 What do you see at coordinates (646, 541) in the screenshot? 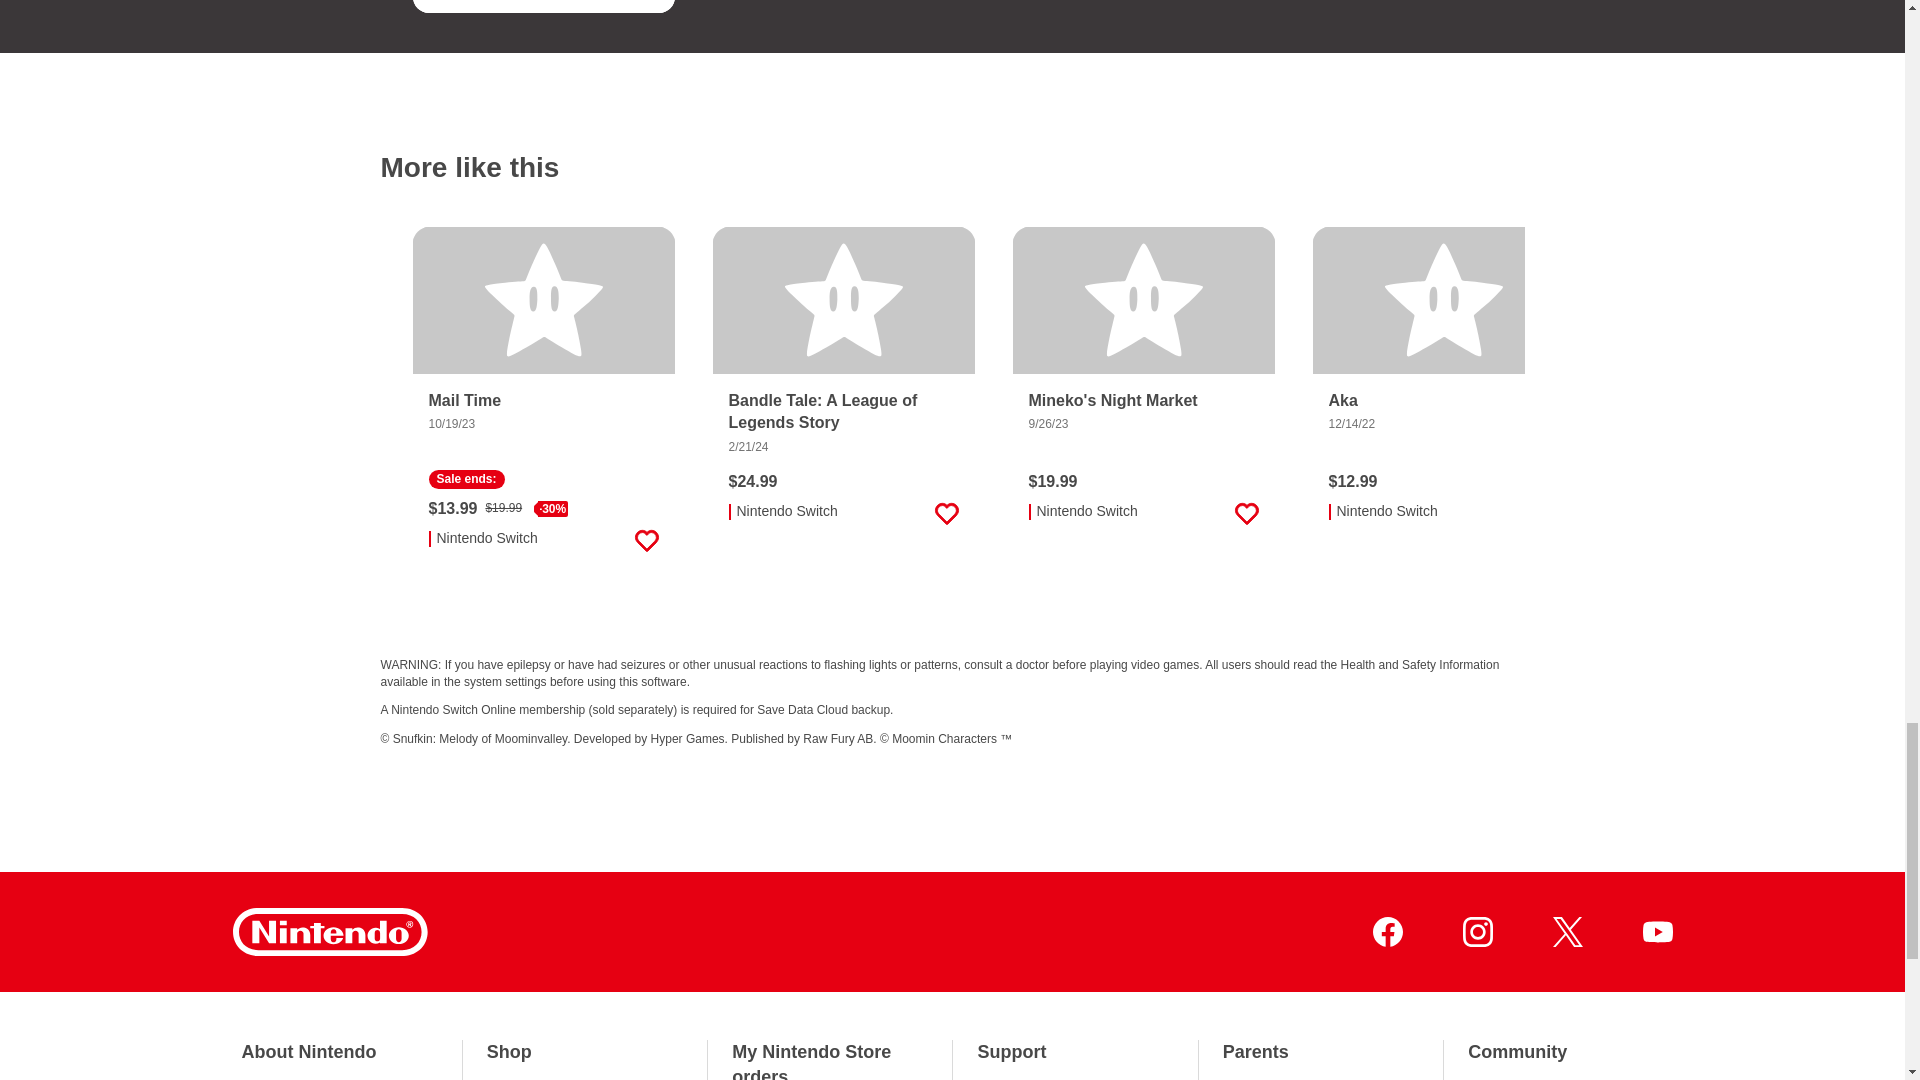
I see `Add to Wish List` at bounding box center [646, 541].